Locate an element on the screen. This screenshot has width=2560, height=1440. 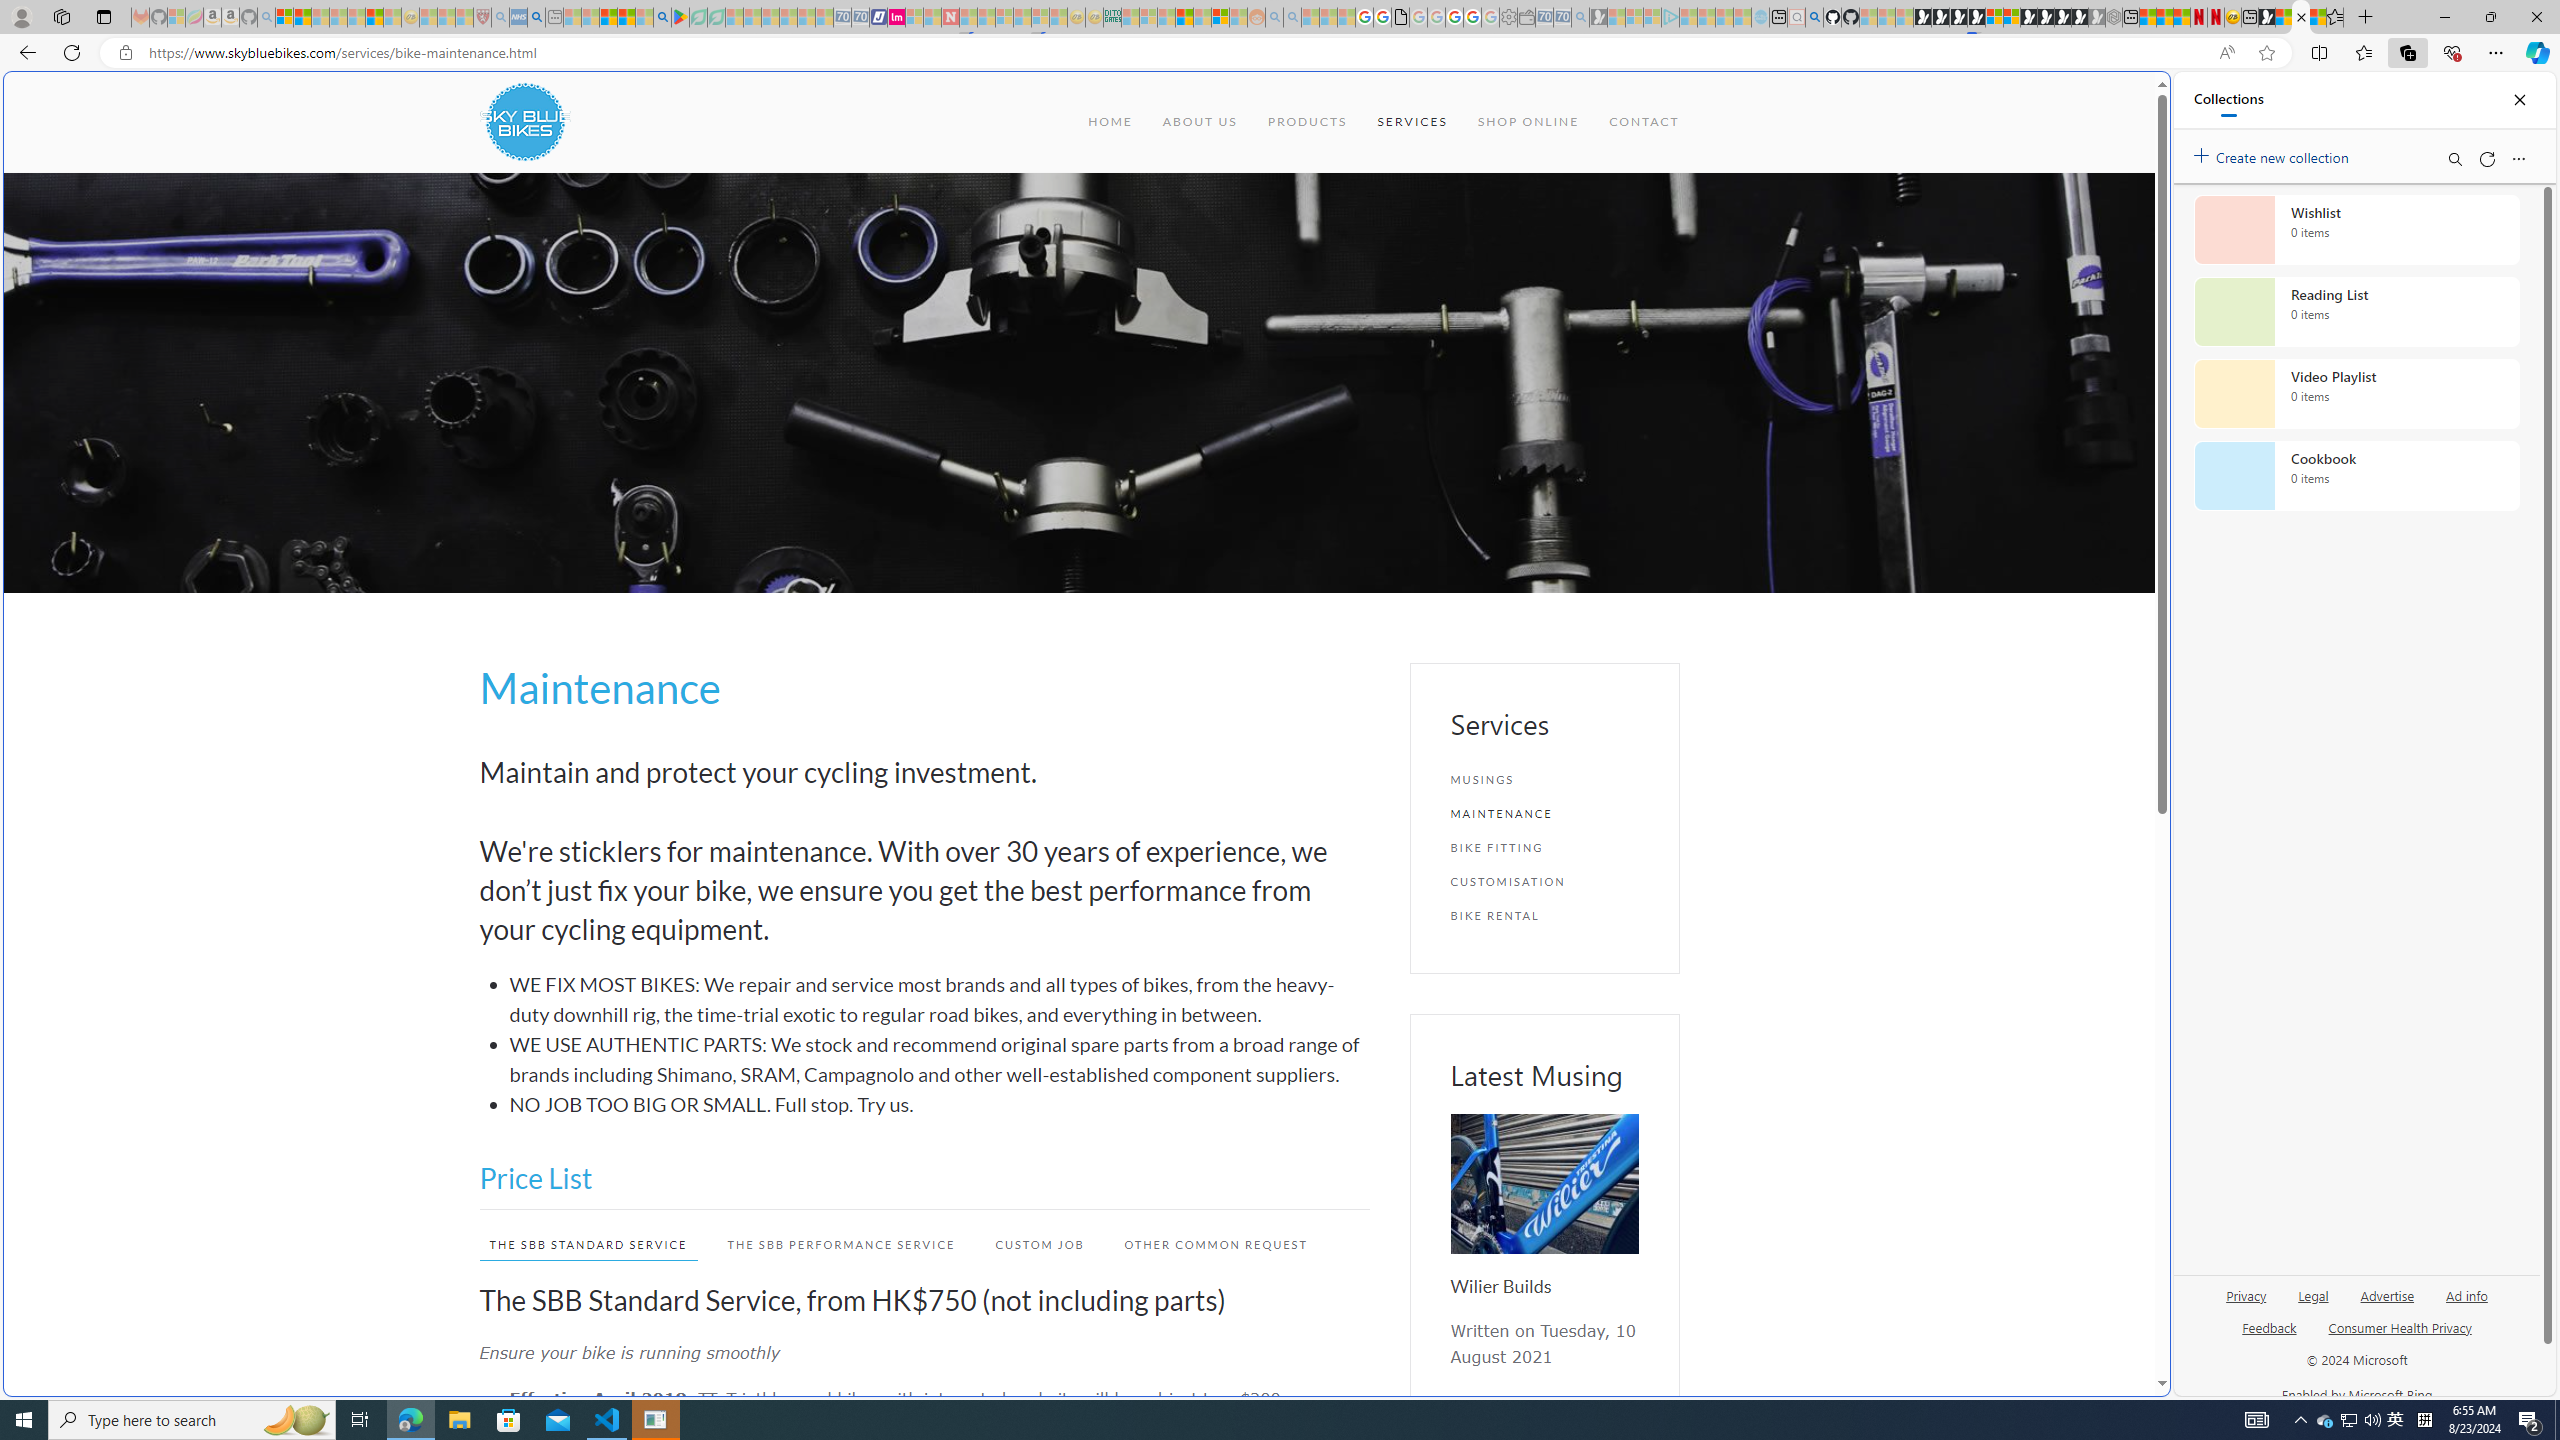
THE SBB PERFORMANCE SERVICE is located at coordinates (840, 1244).